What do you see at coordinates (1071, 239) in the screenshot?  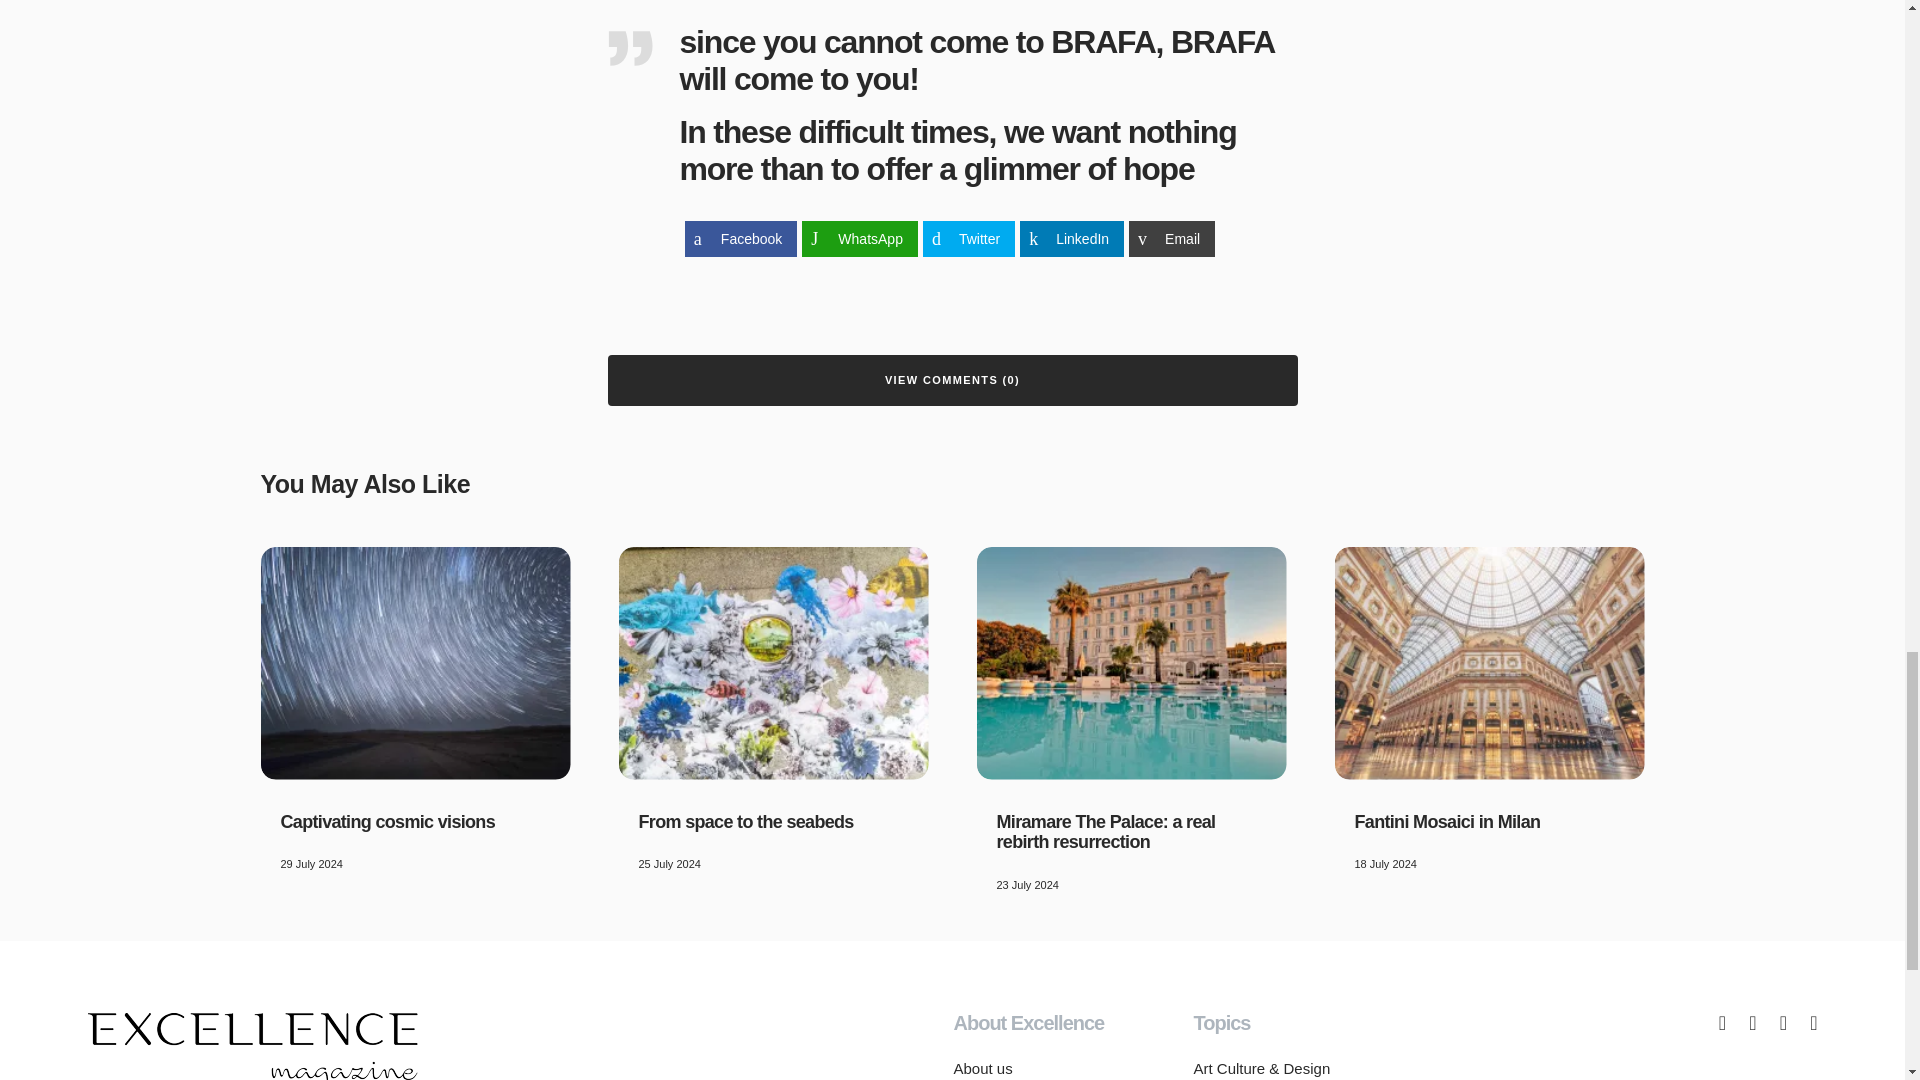 I see `Share on LinkedIn` at bounding box center [1071, 239].